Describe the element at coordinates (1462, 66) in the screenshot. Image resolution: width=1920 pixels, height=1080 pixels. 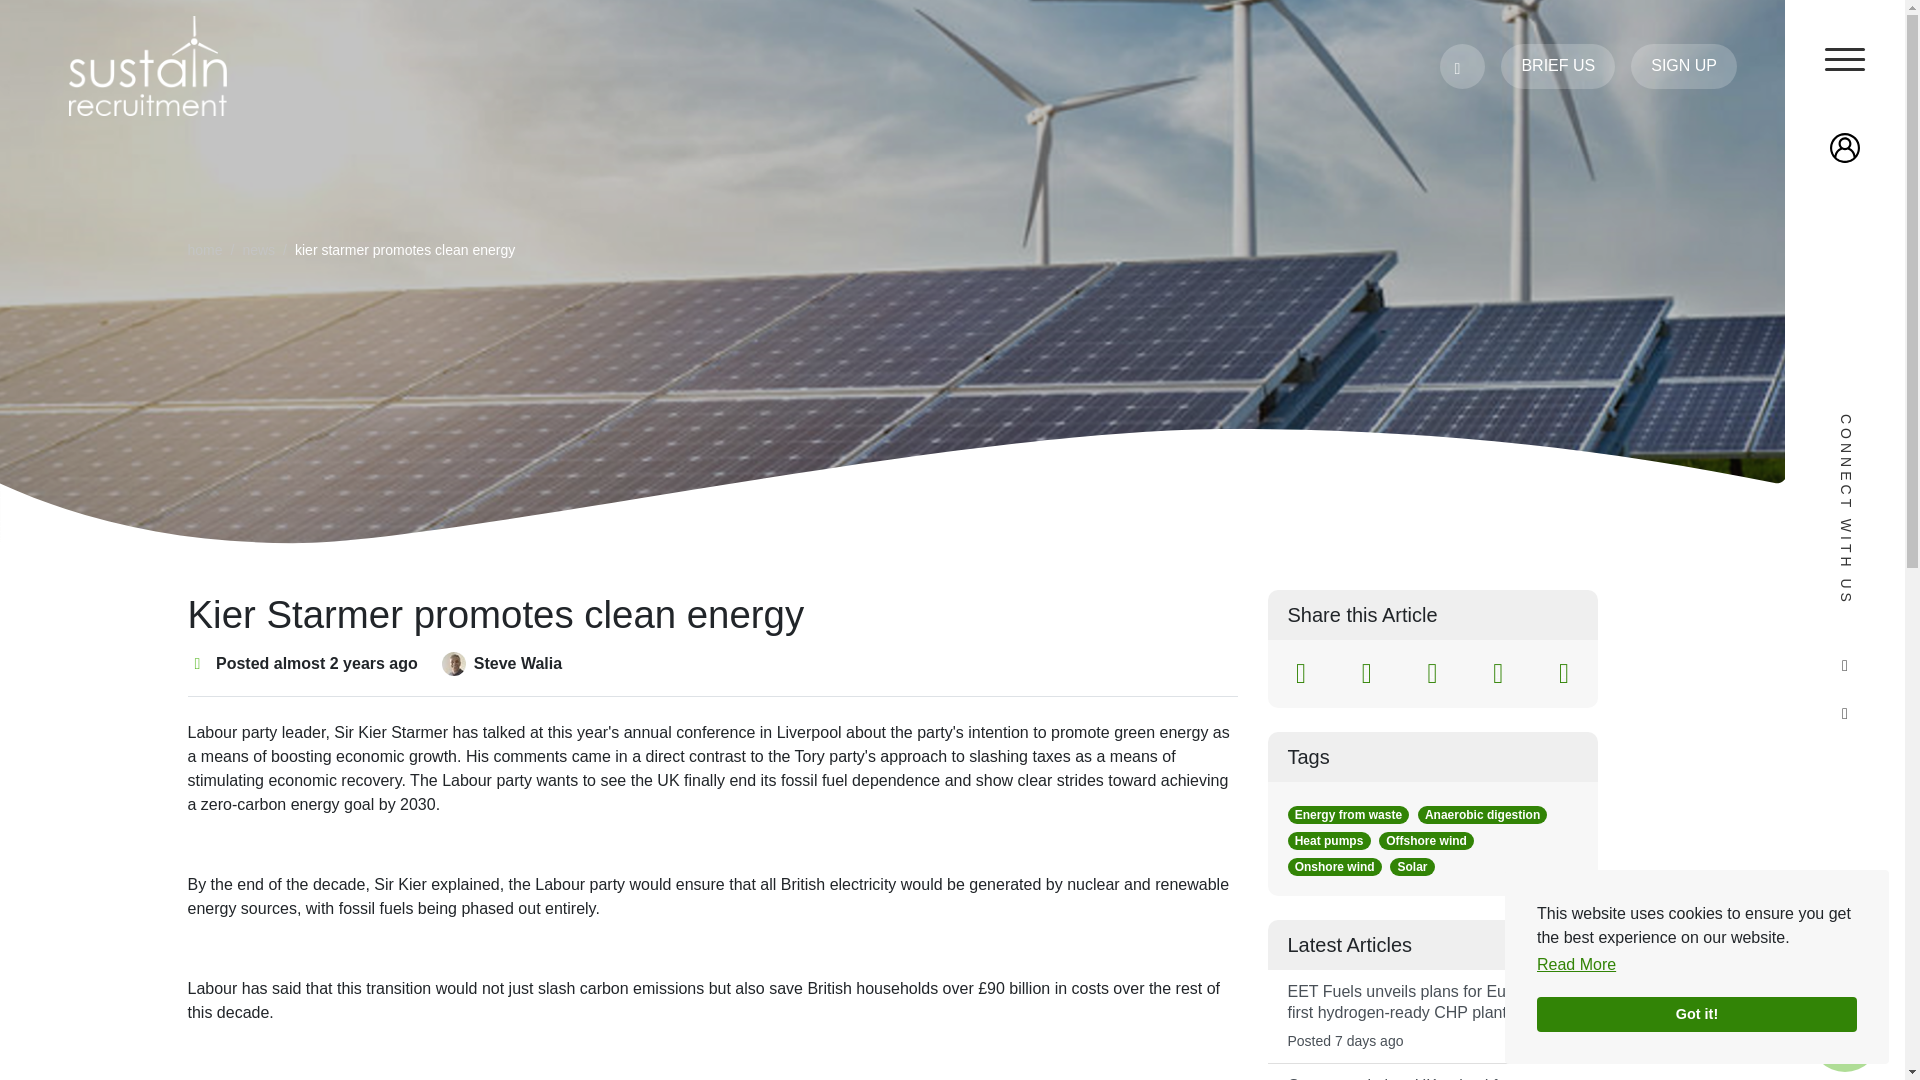
I see `0121 455 9306` at that location.